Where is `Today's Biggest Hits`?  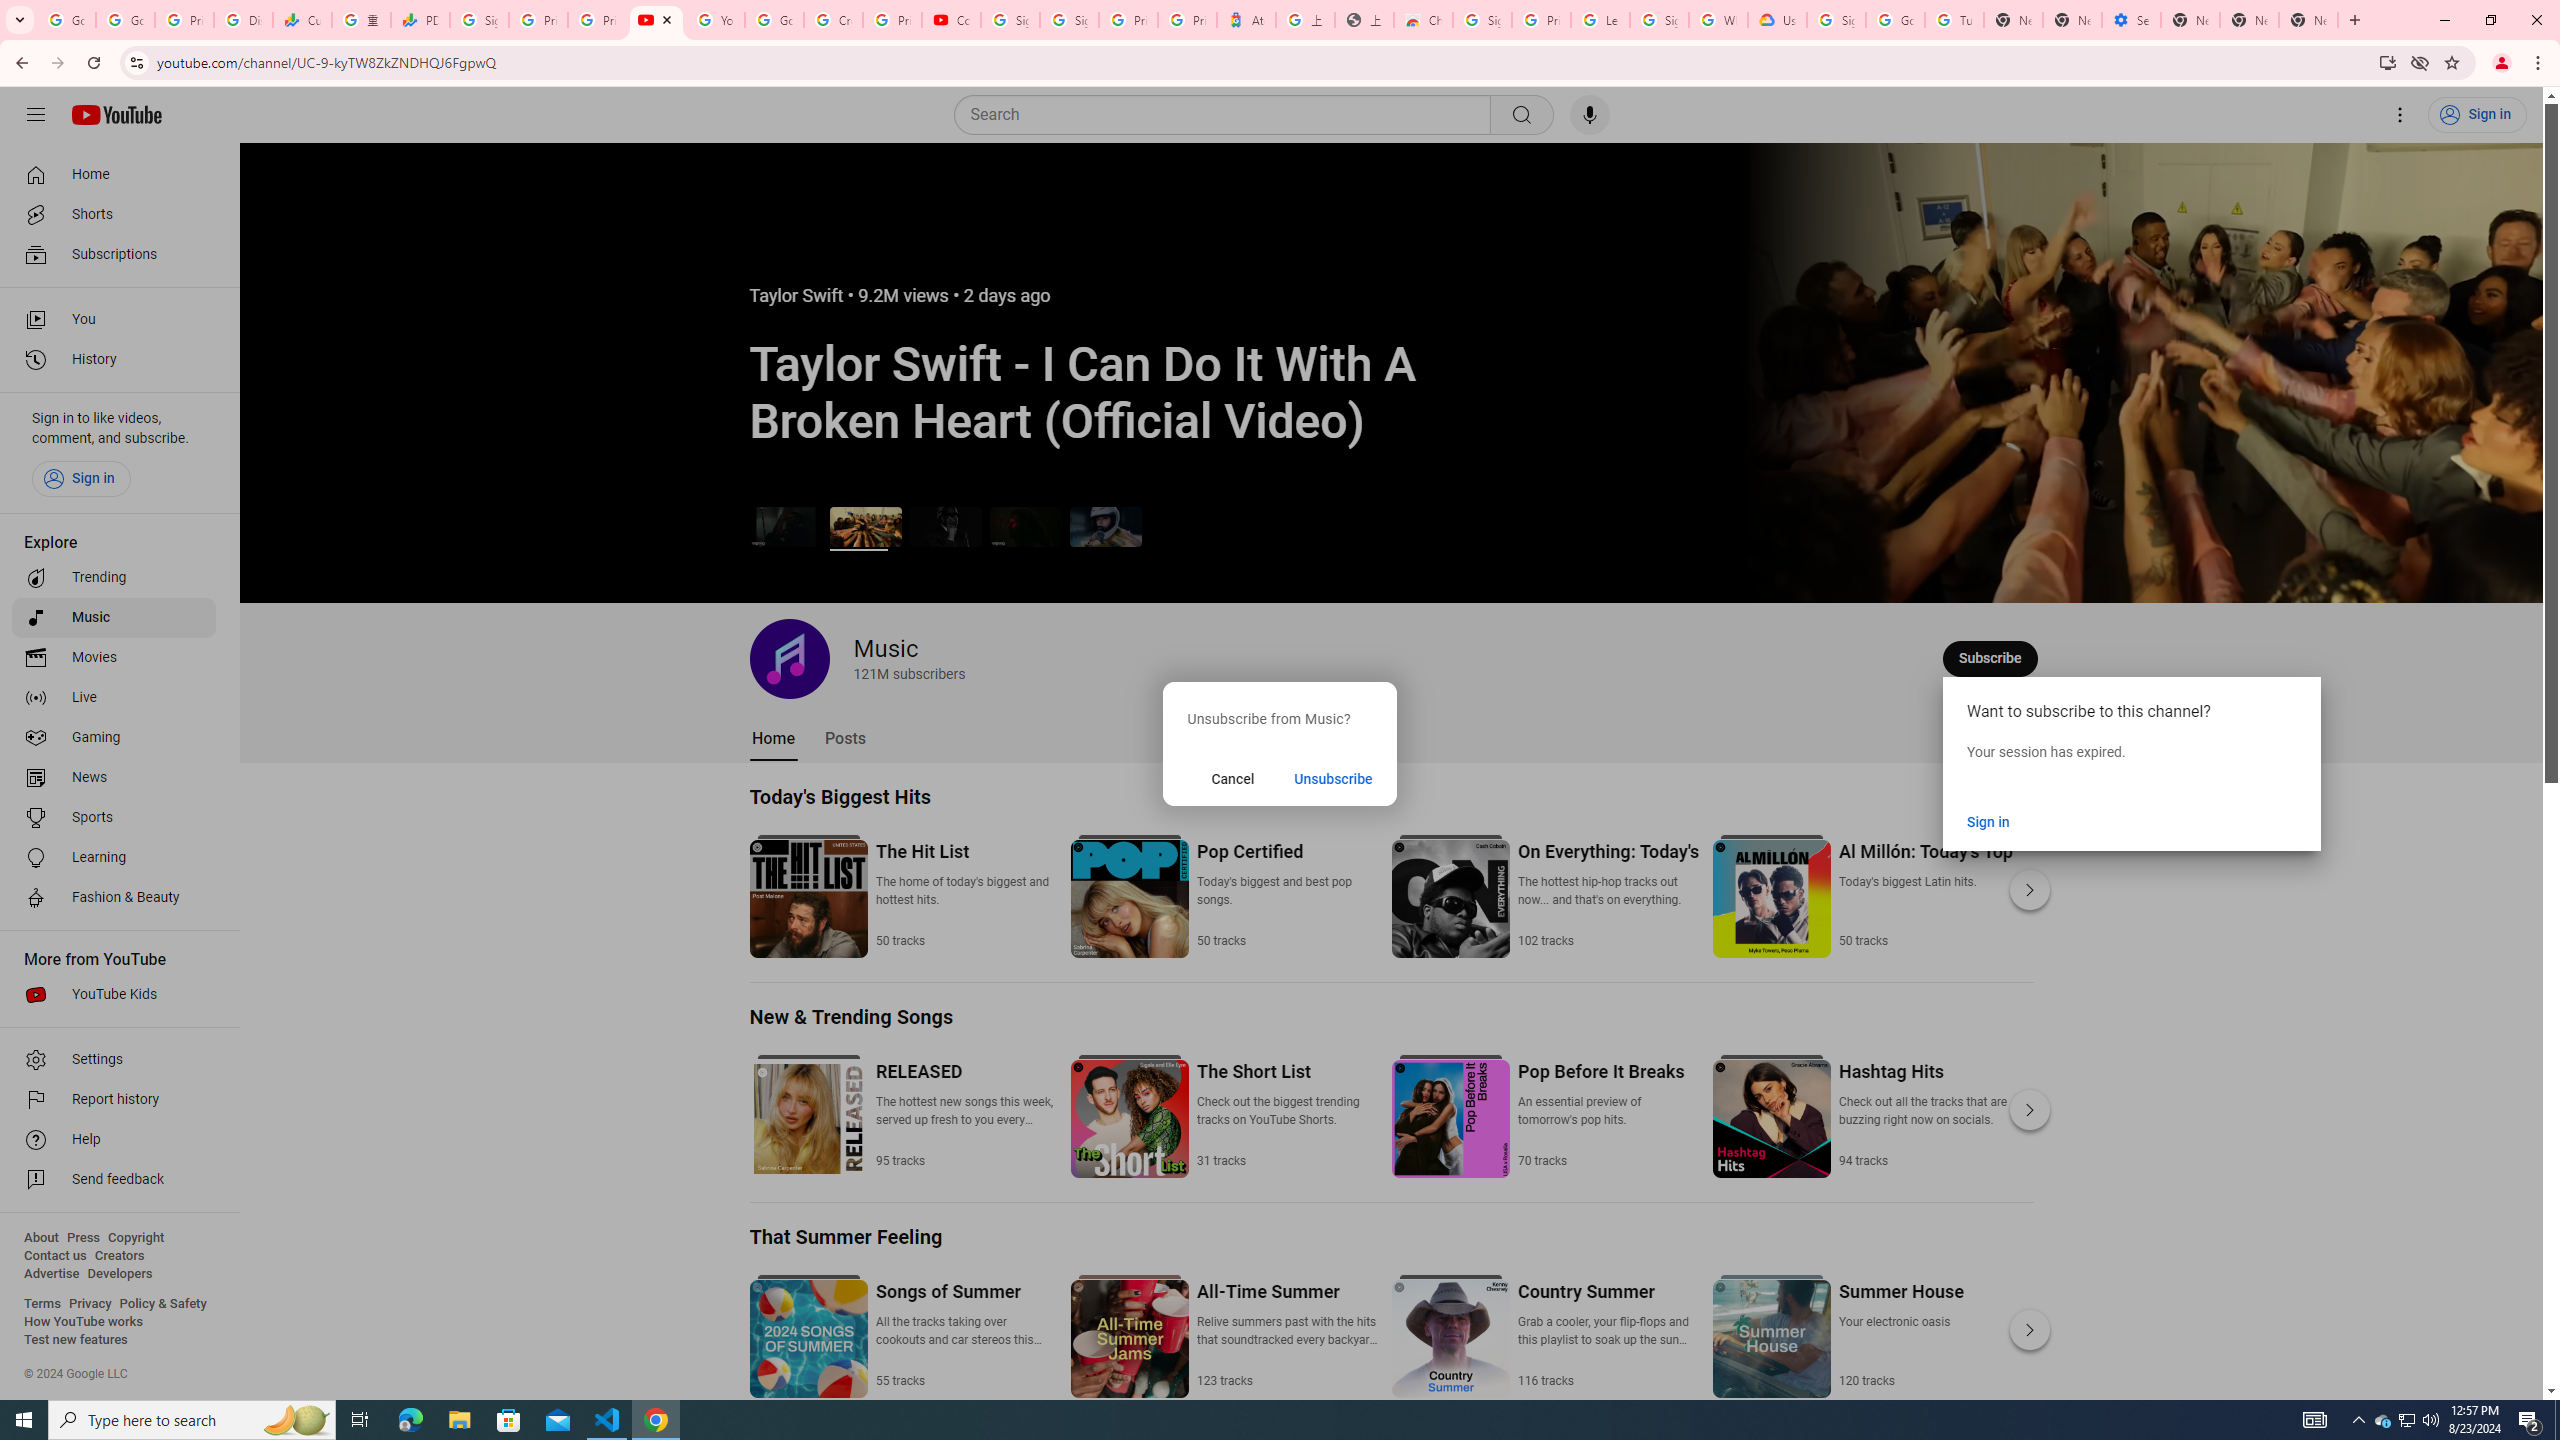 Today's Biggest Hits is located at coordinates (840, 796).